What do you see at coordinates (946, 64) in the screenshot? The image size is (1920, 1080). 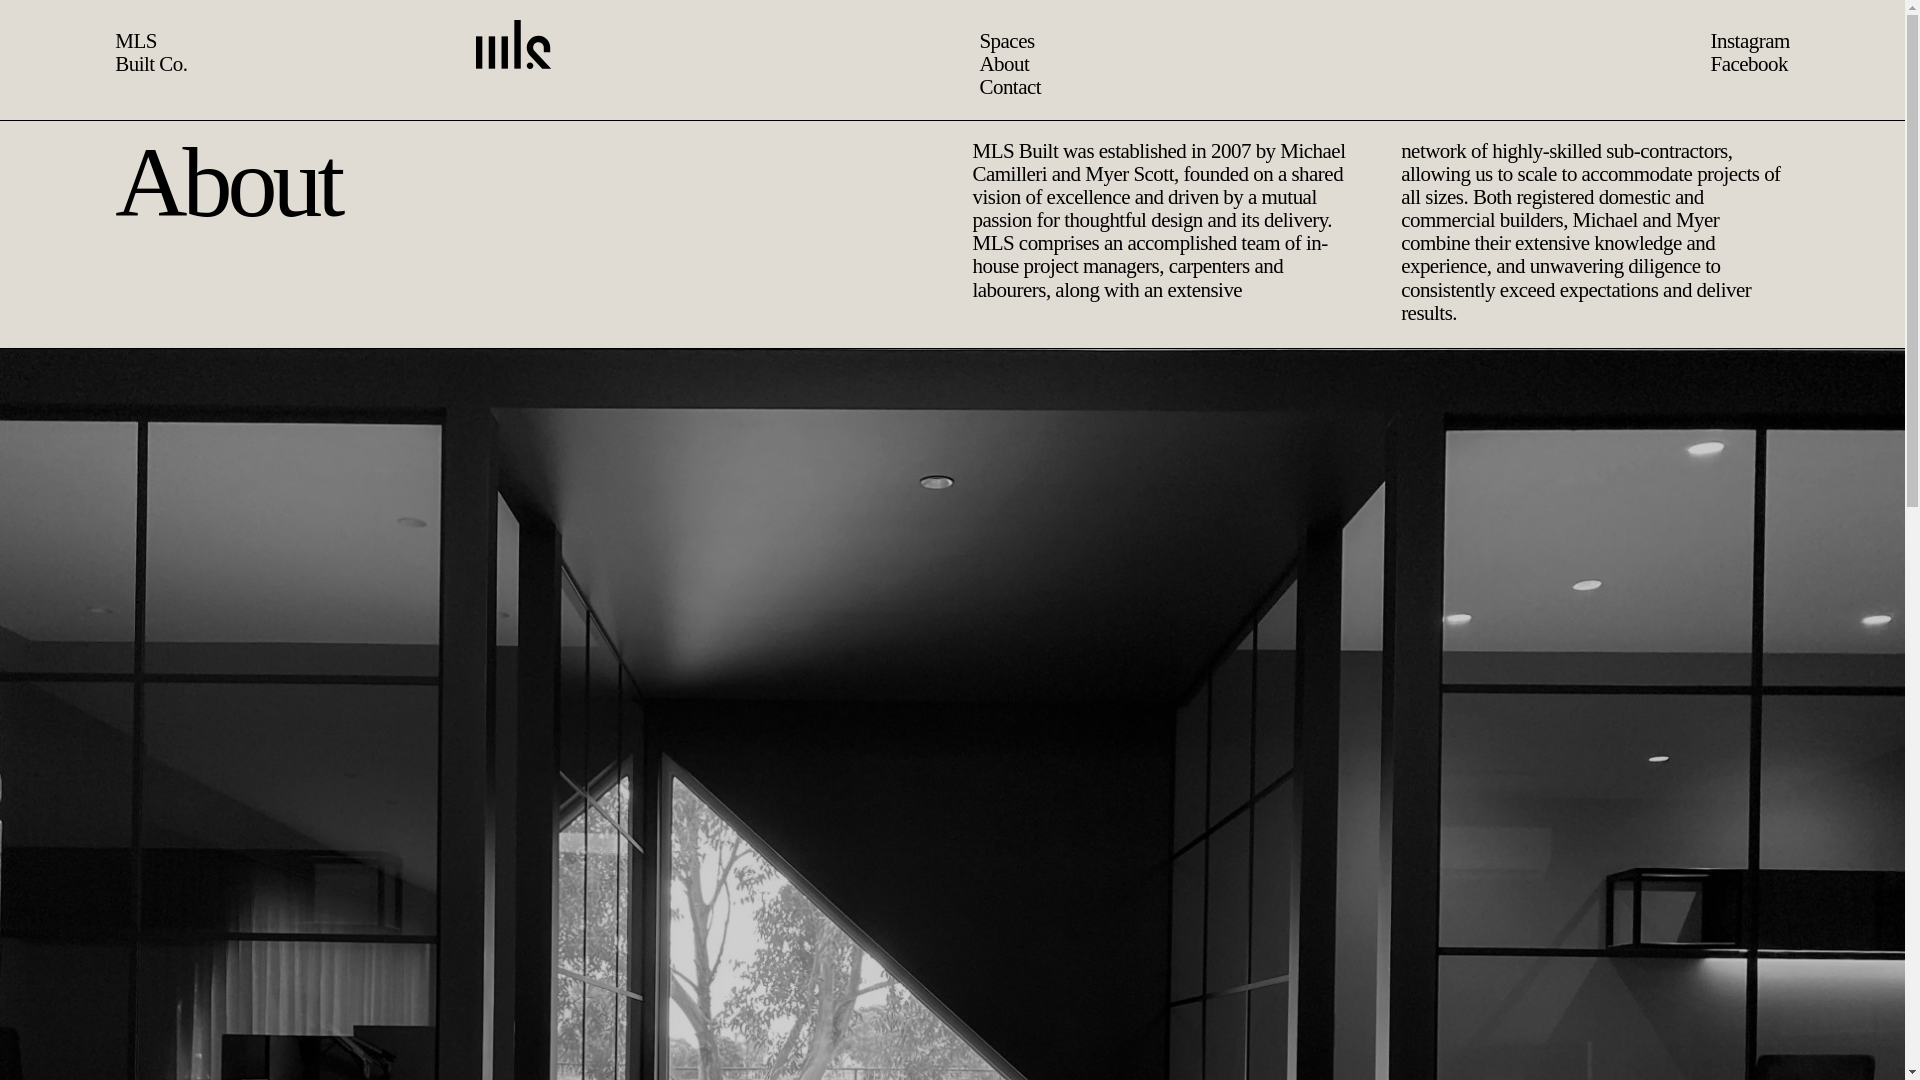 I see `About` at bounding box center [946, 64].